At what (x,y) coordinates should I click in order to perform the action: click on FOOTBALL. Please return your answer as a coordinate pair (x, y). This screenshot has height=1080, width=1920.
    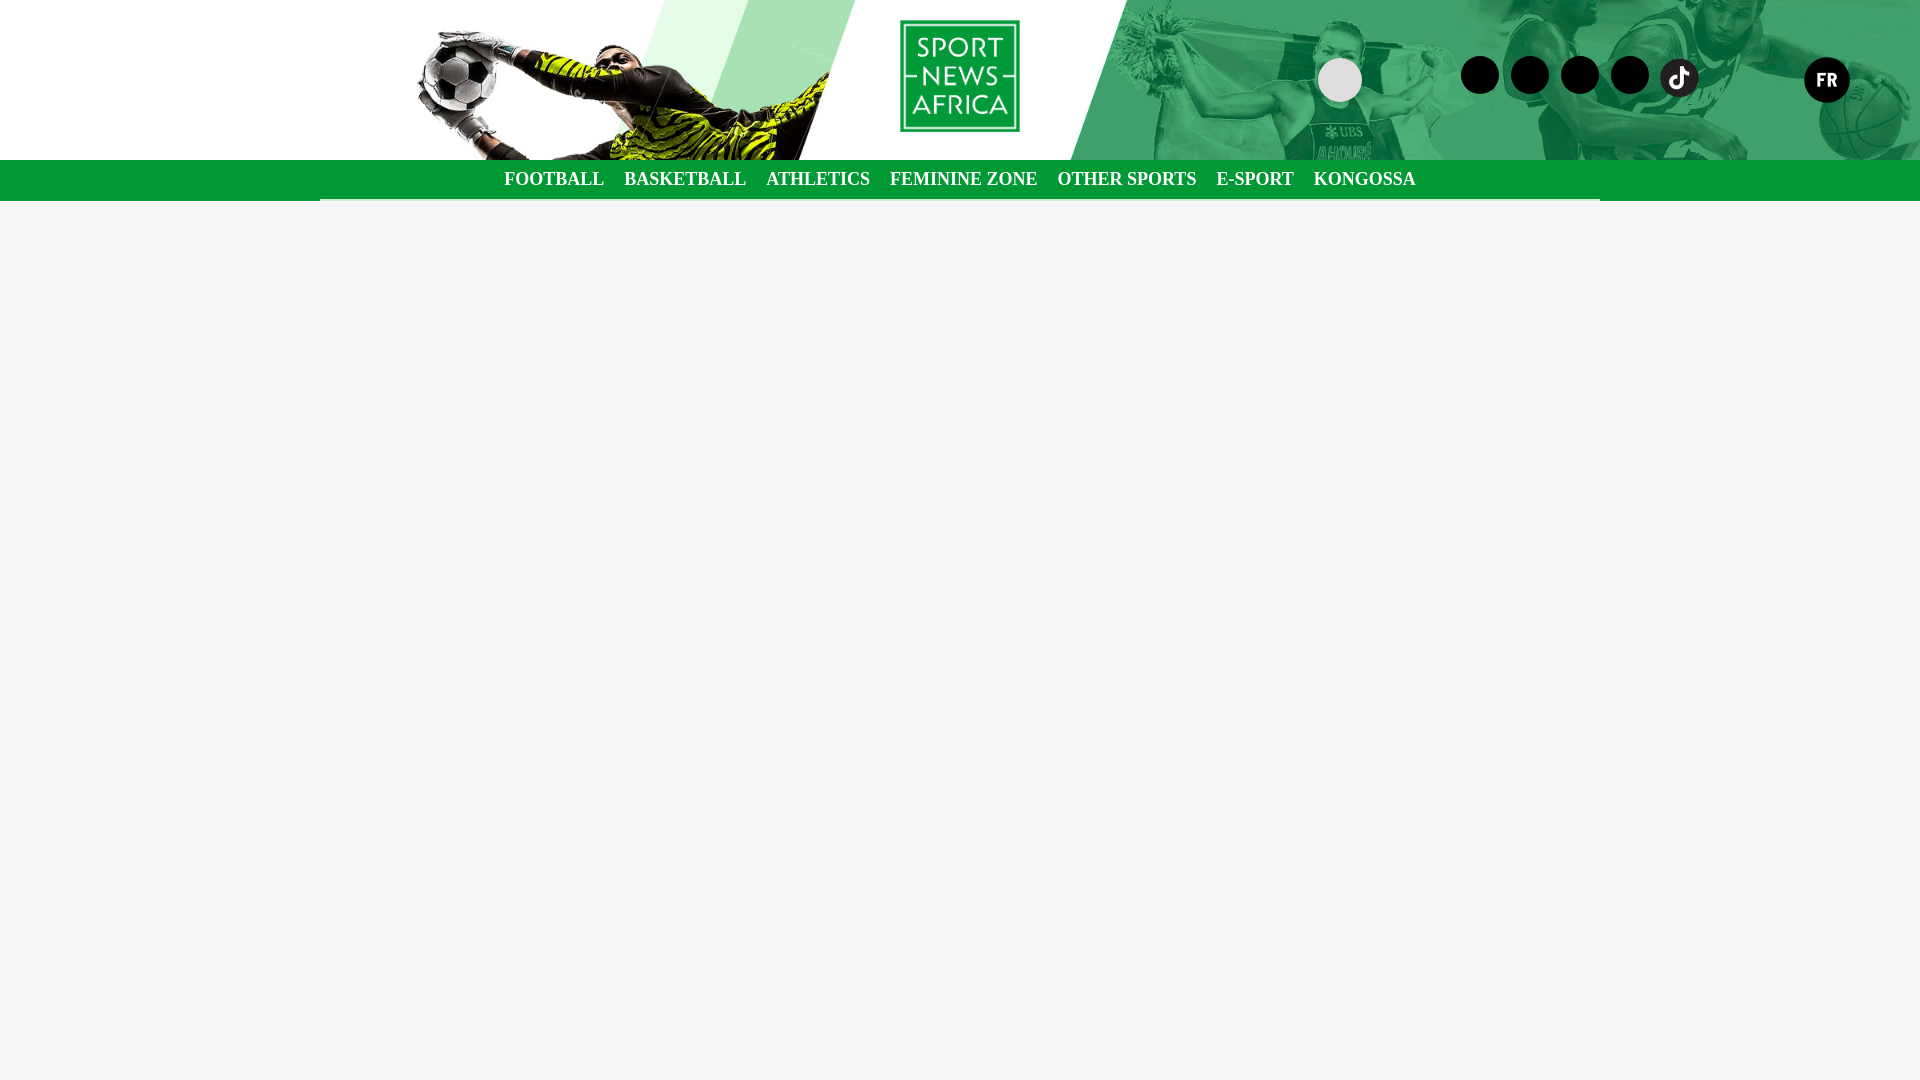
    Looking at the image, I should click on (554, 178).